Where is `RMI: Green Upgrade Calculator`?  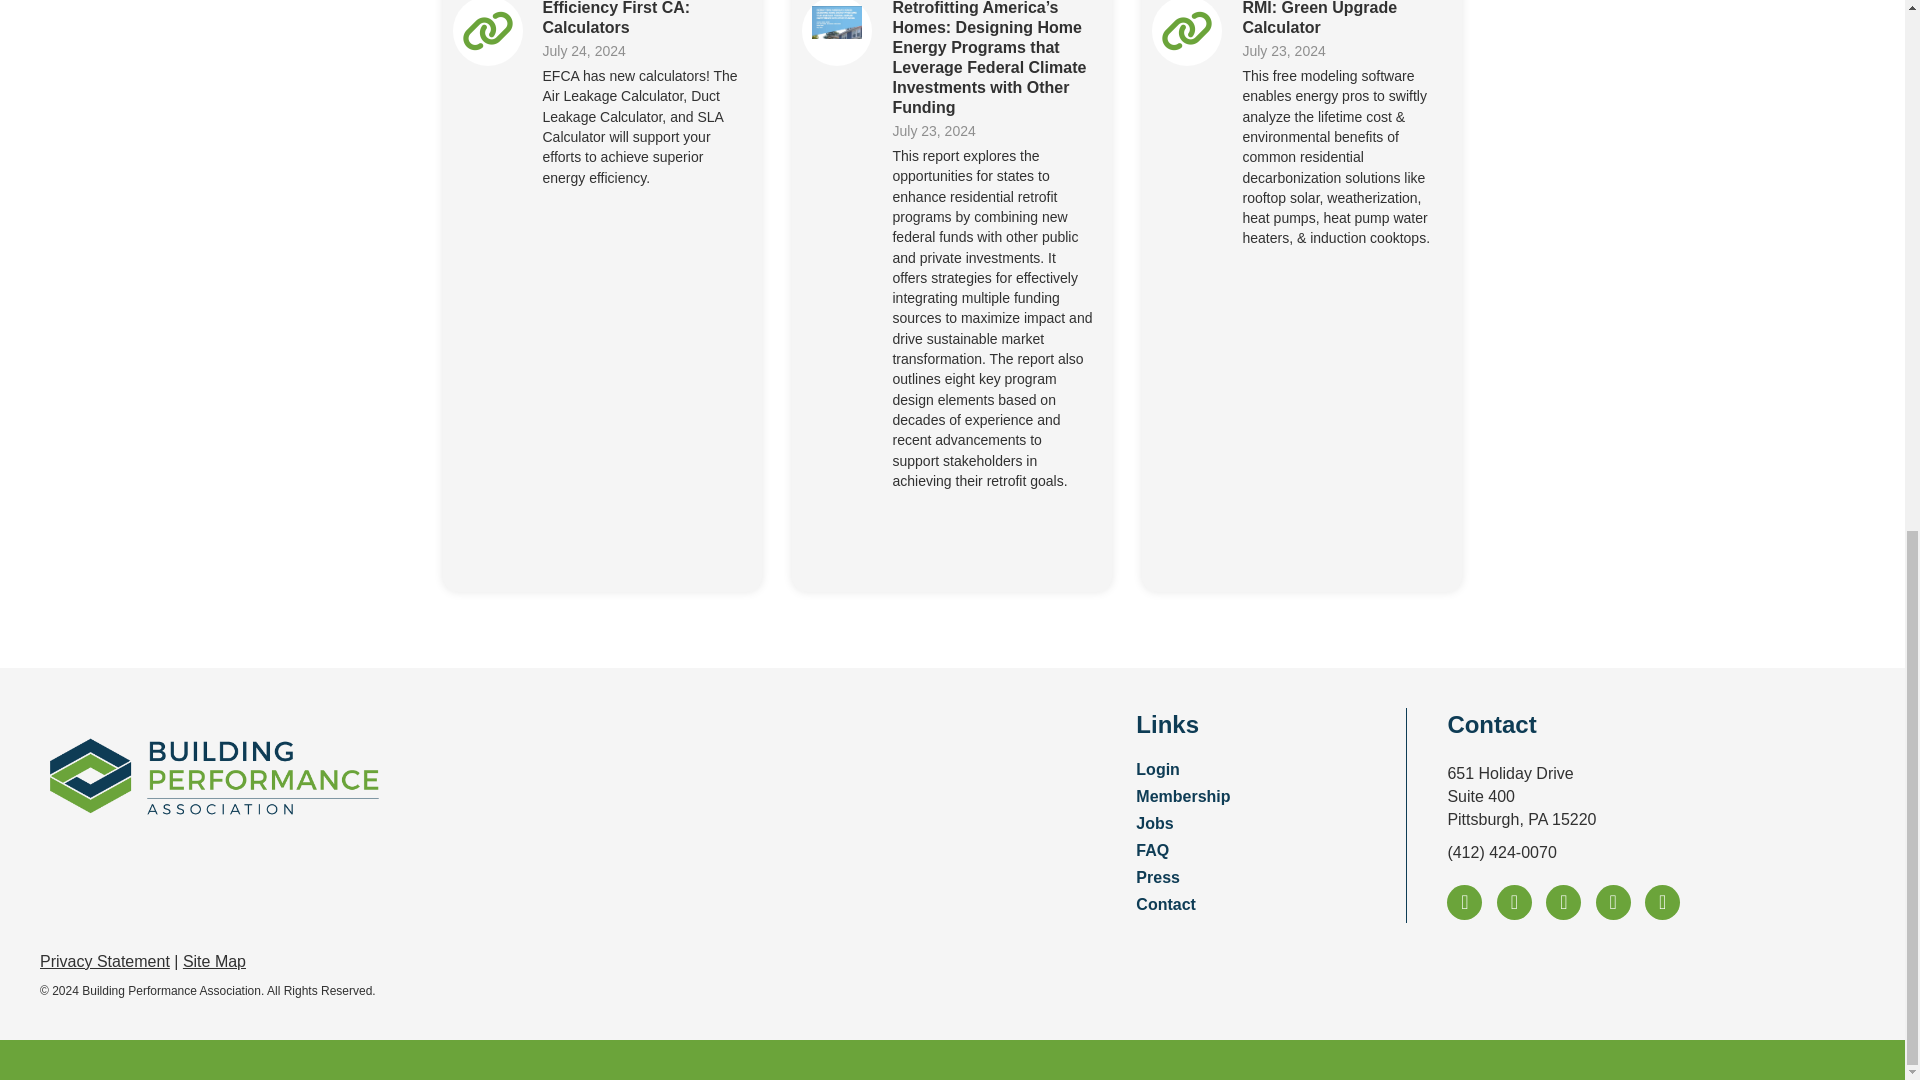 RMI: Green Upgrade Calculator is located at coordinates (1186, 29).